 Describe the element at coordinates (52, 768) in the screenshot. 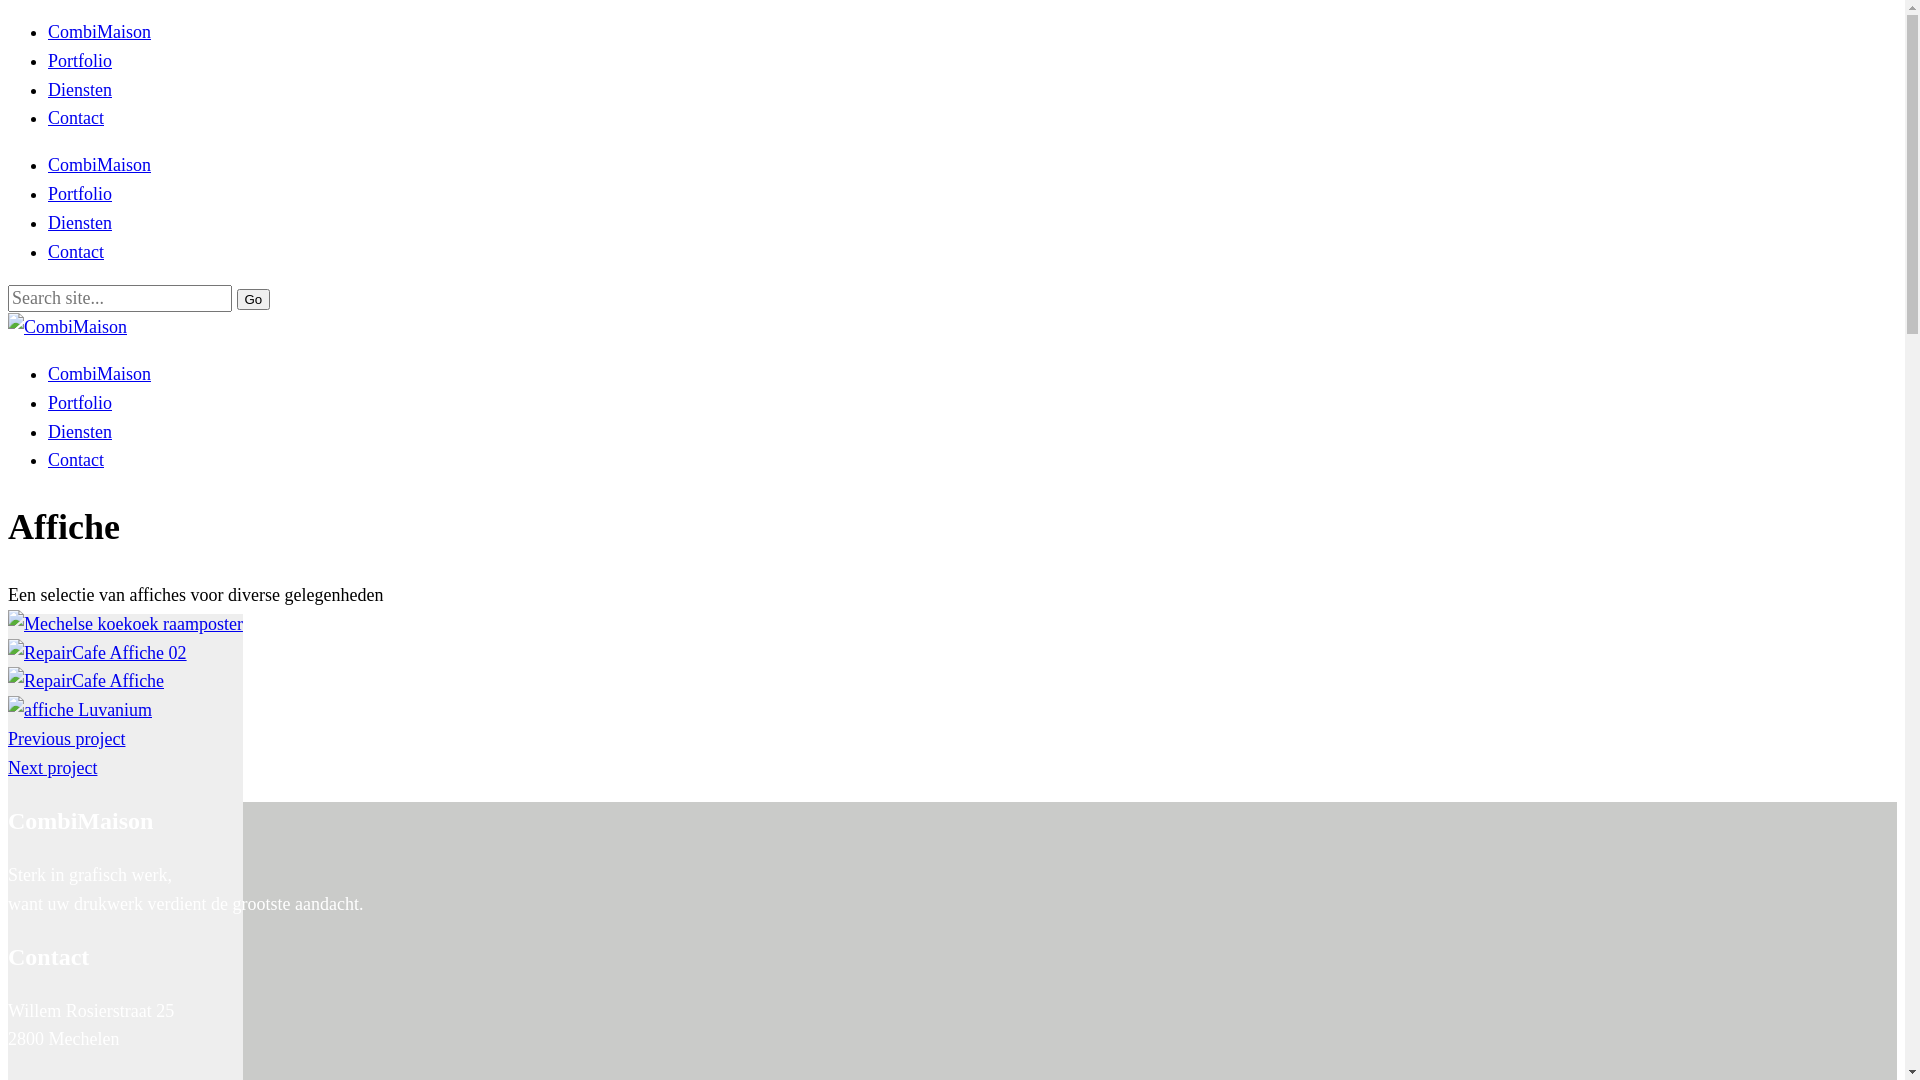

I see `Next project` at that location.